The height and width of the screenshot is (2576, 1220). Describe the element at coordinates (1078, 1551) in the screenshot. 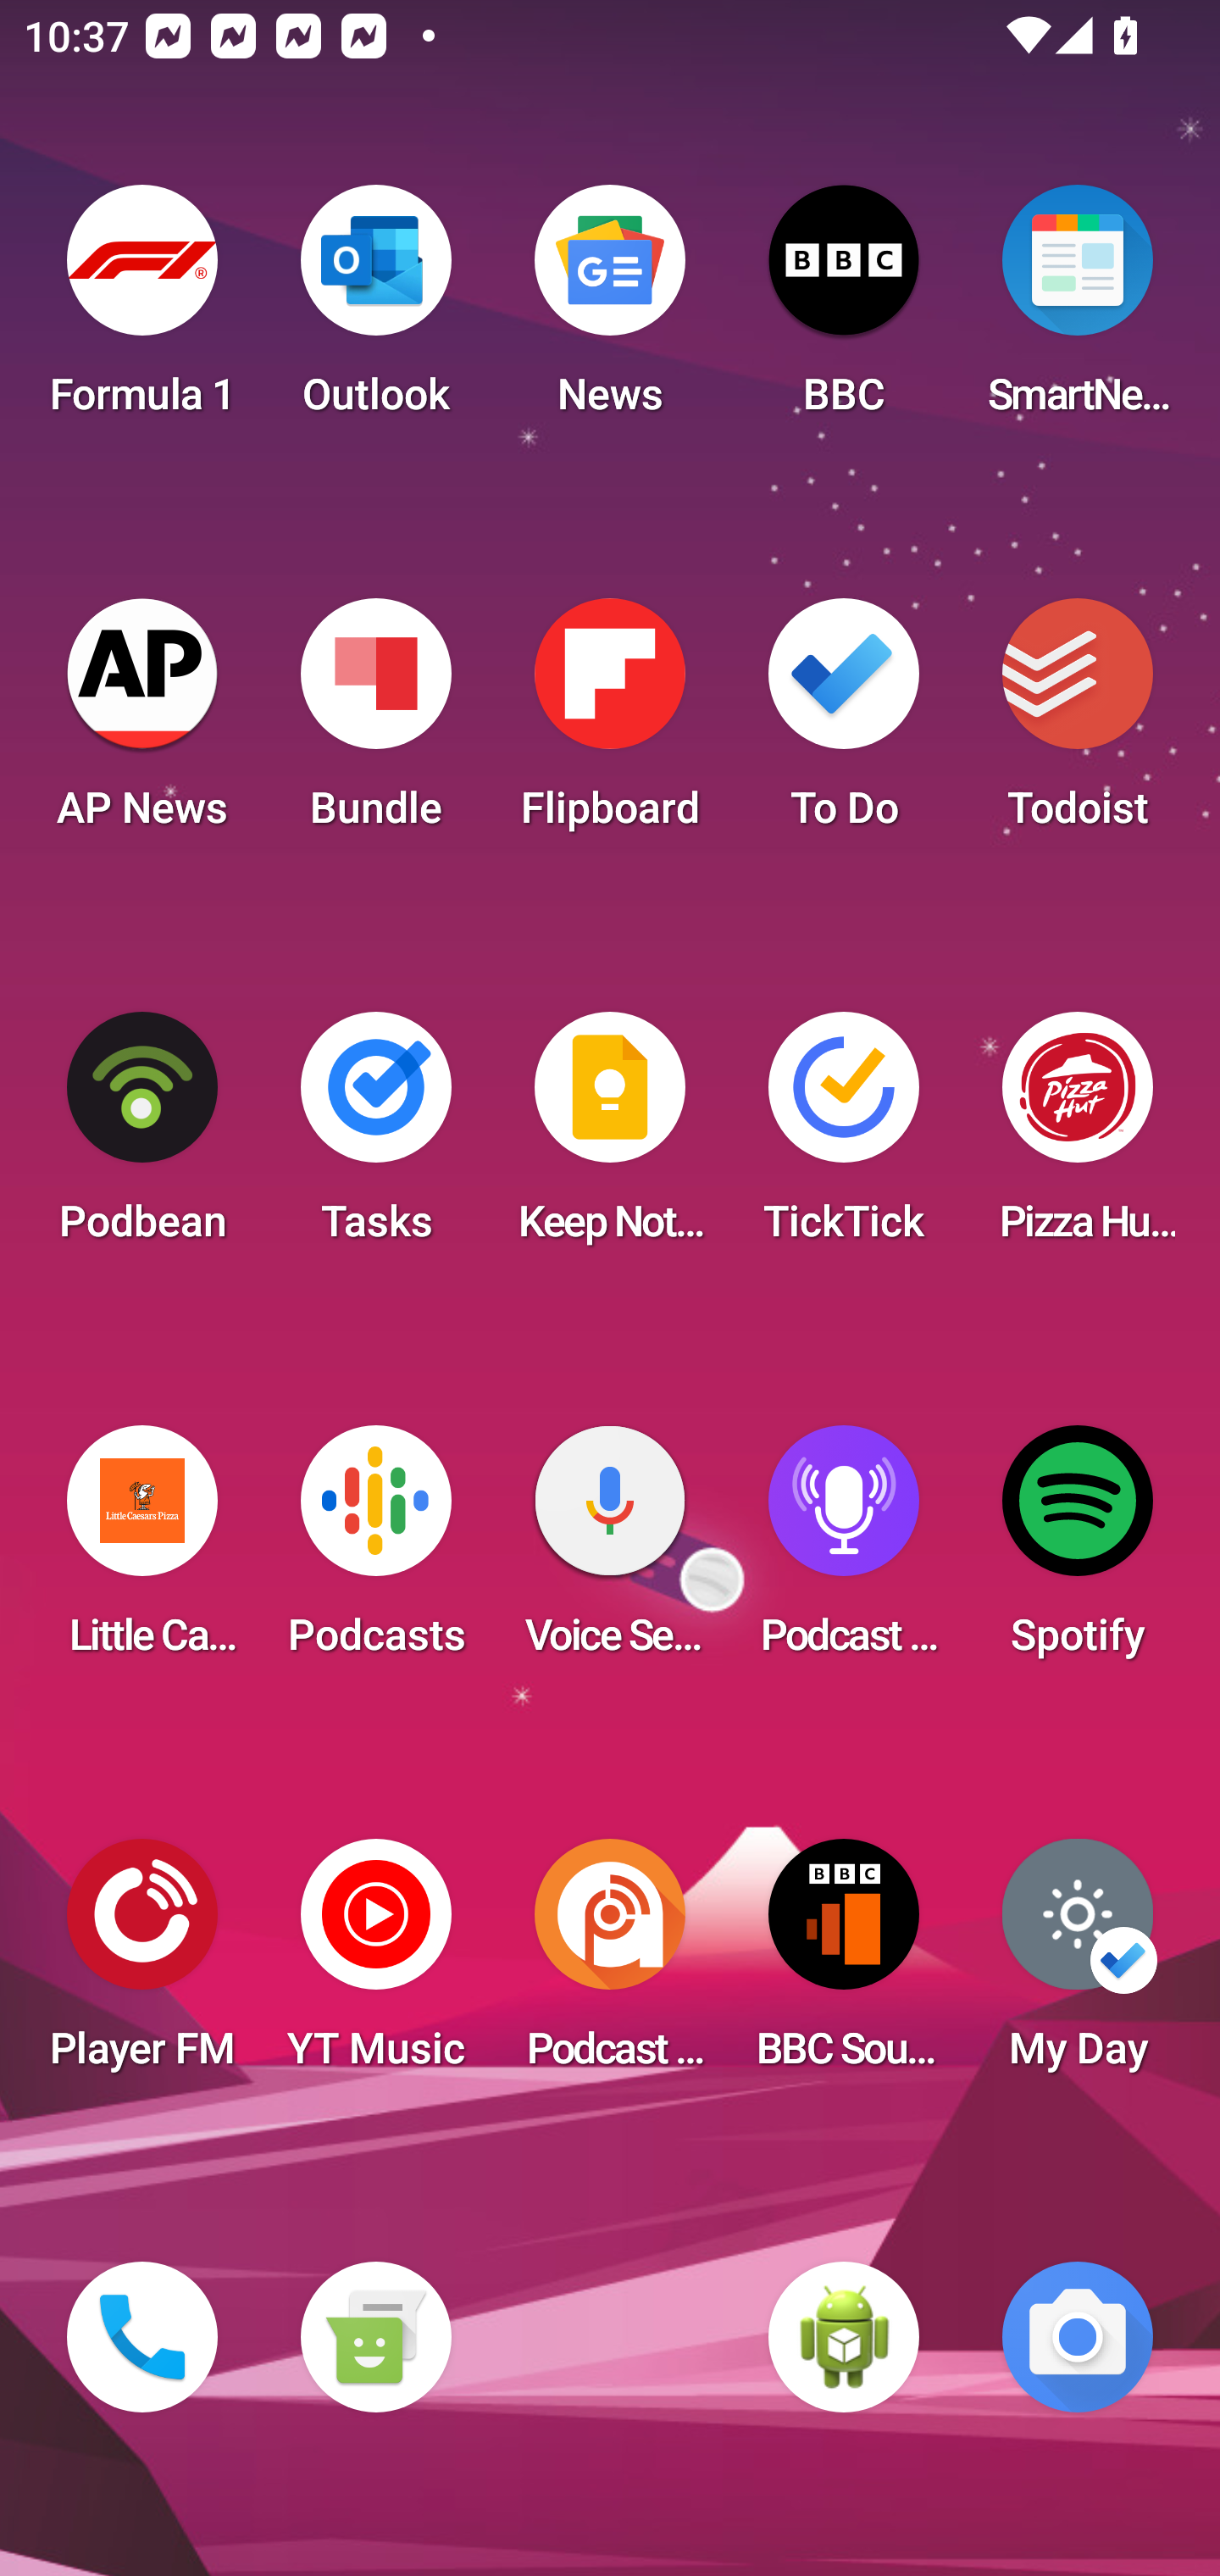

I see `Spotify` at that location.